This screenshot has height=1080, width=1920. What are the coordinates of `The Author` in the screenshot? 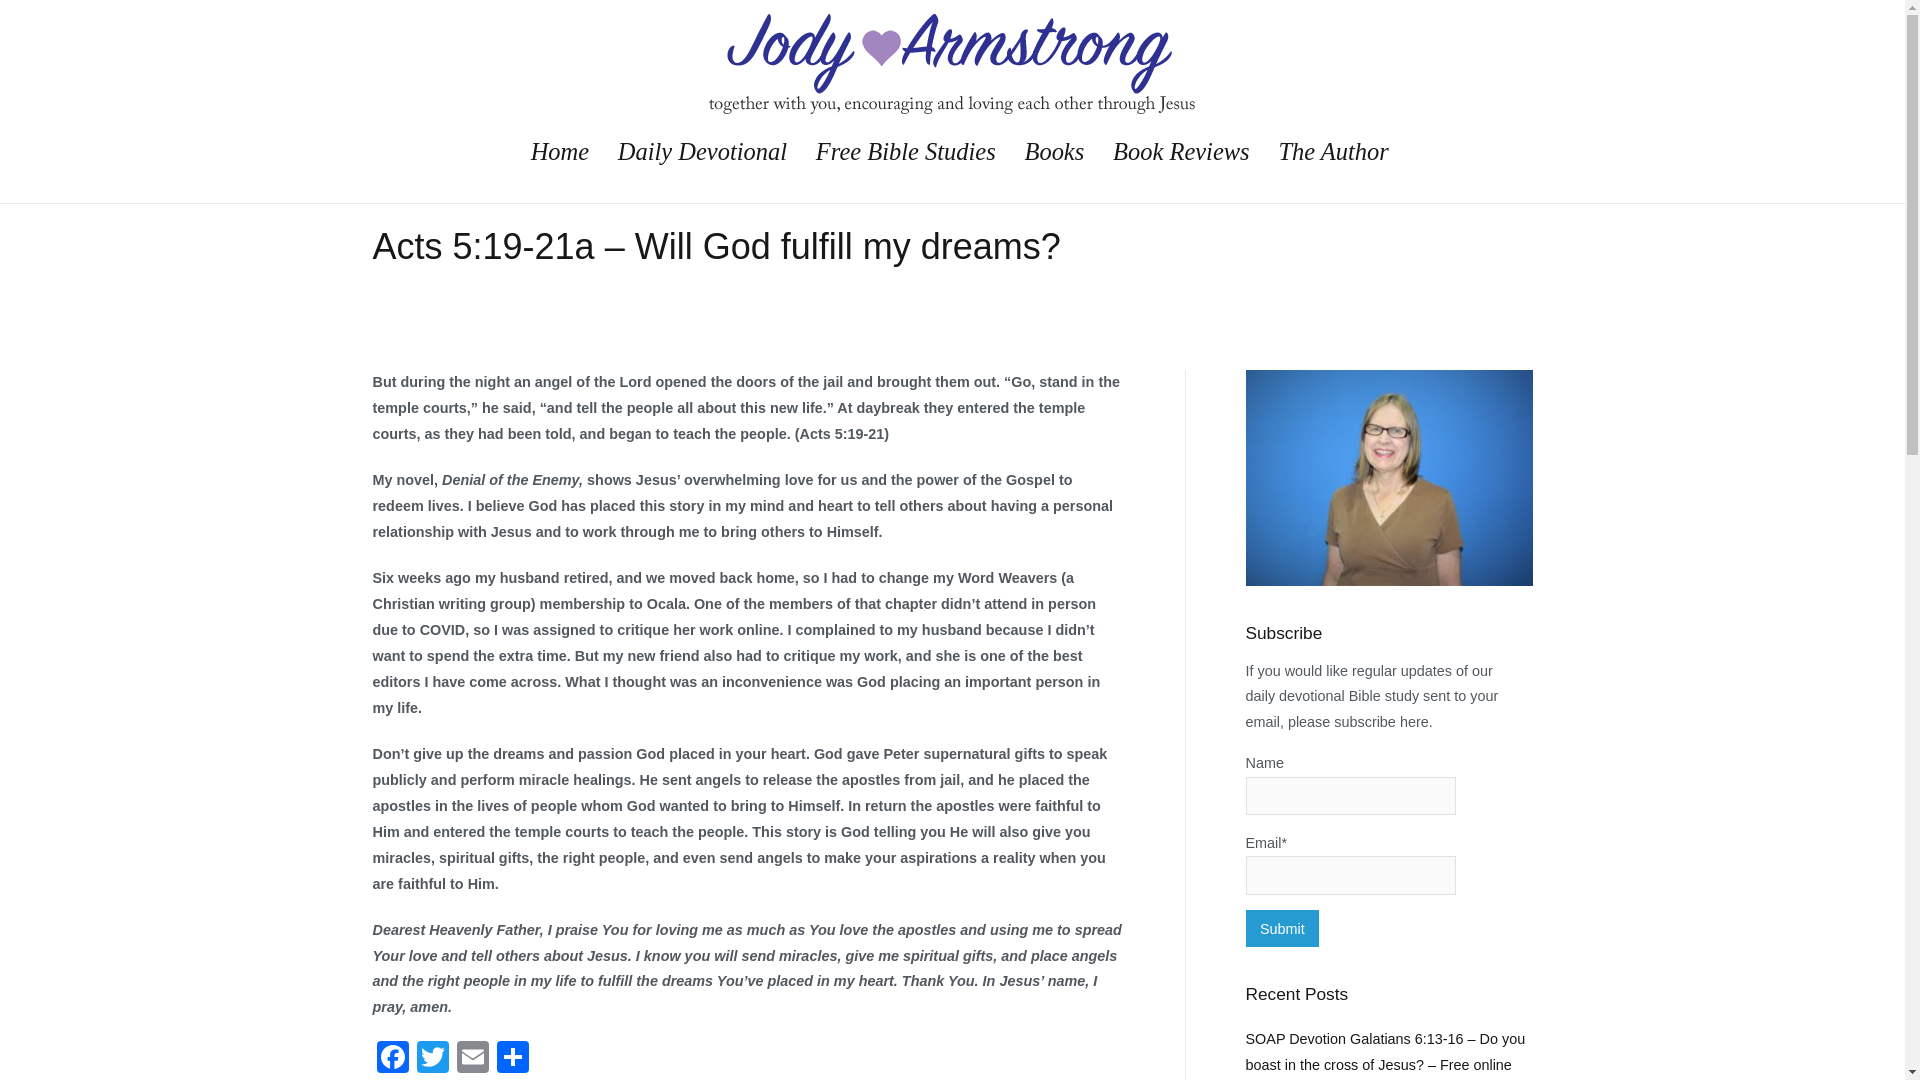 It's located at (1333, 151).